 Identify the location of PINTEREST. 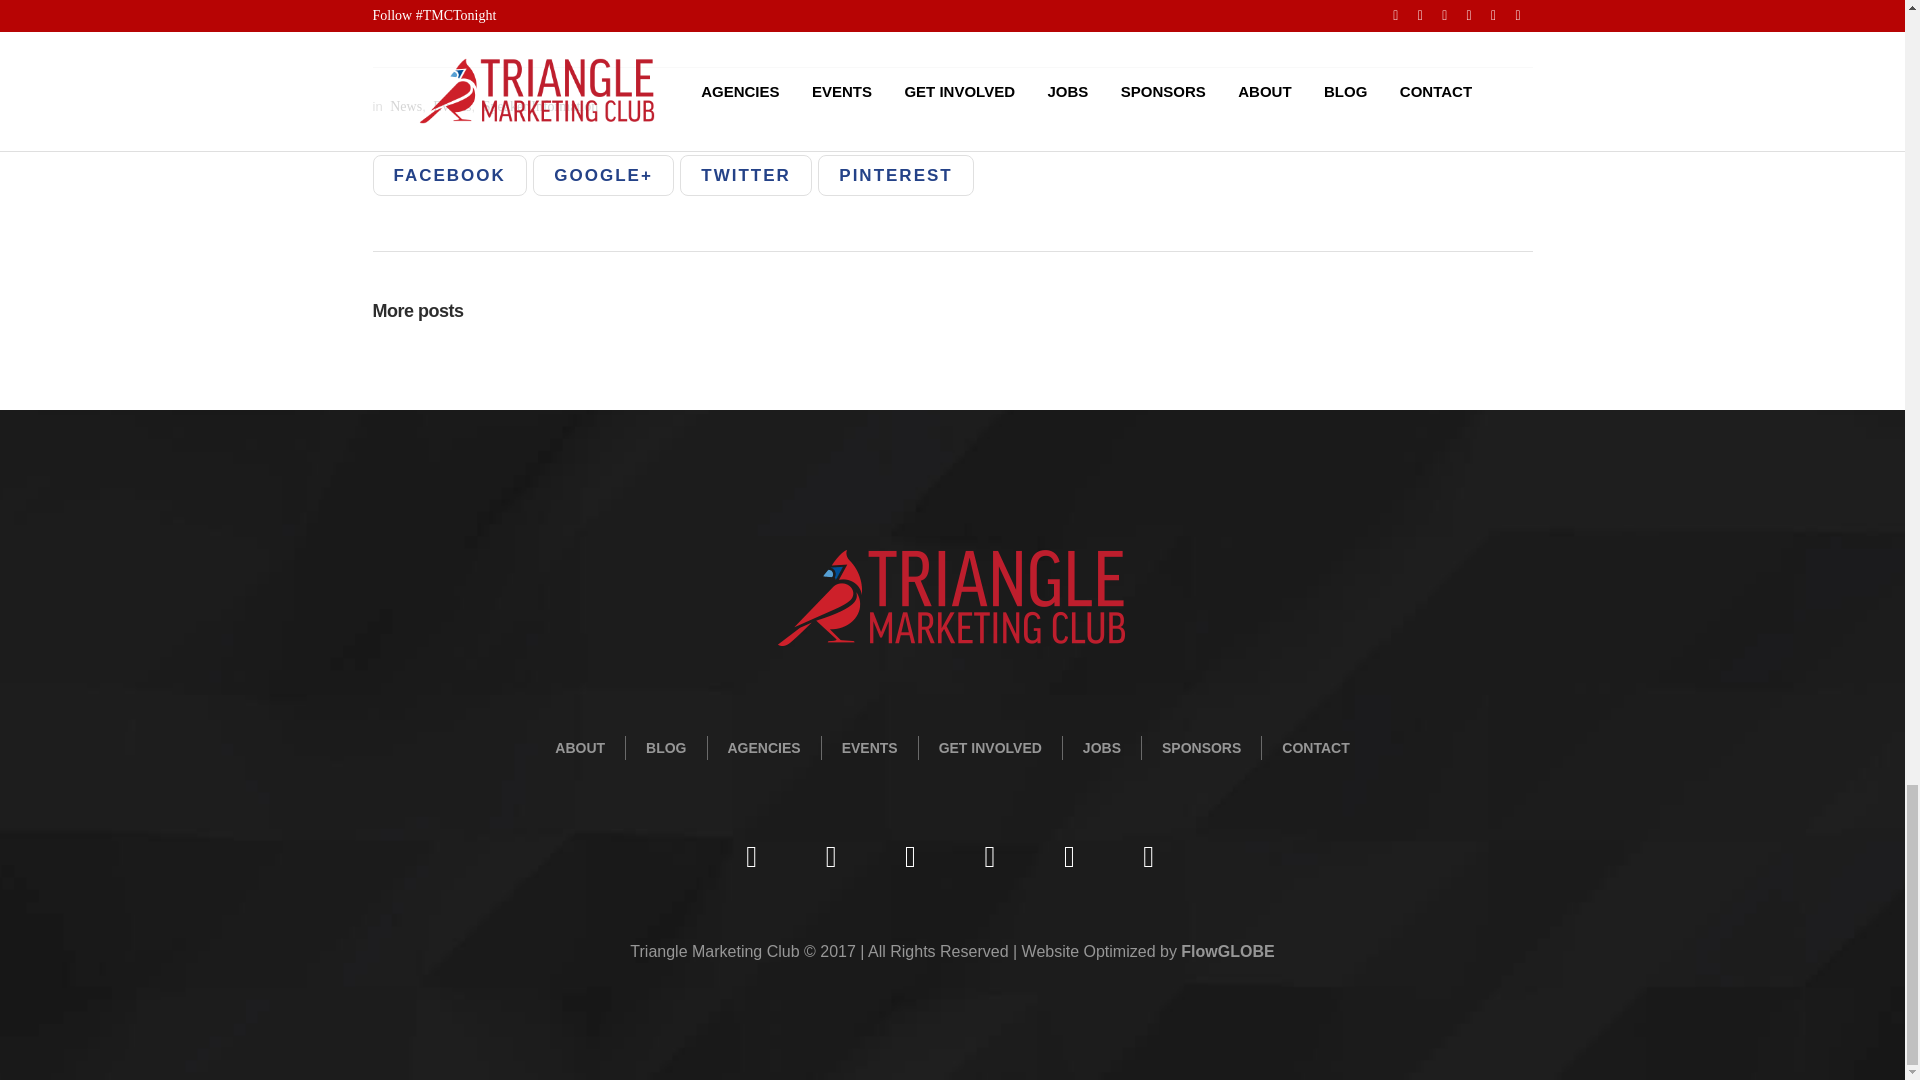
(895, 175).